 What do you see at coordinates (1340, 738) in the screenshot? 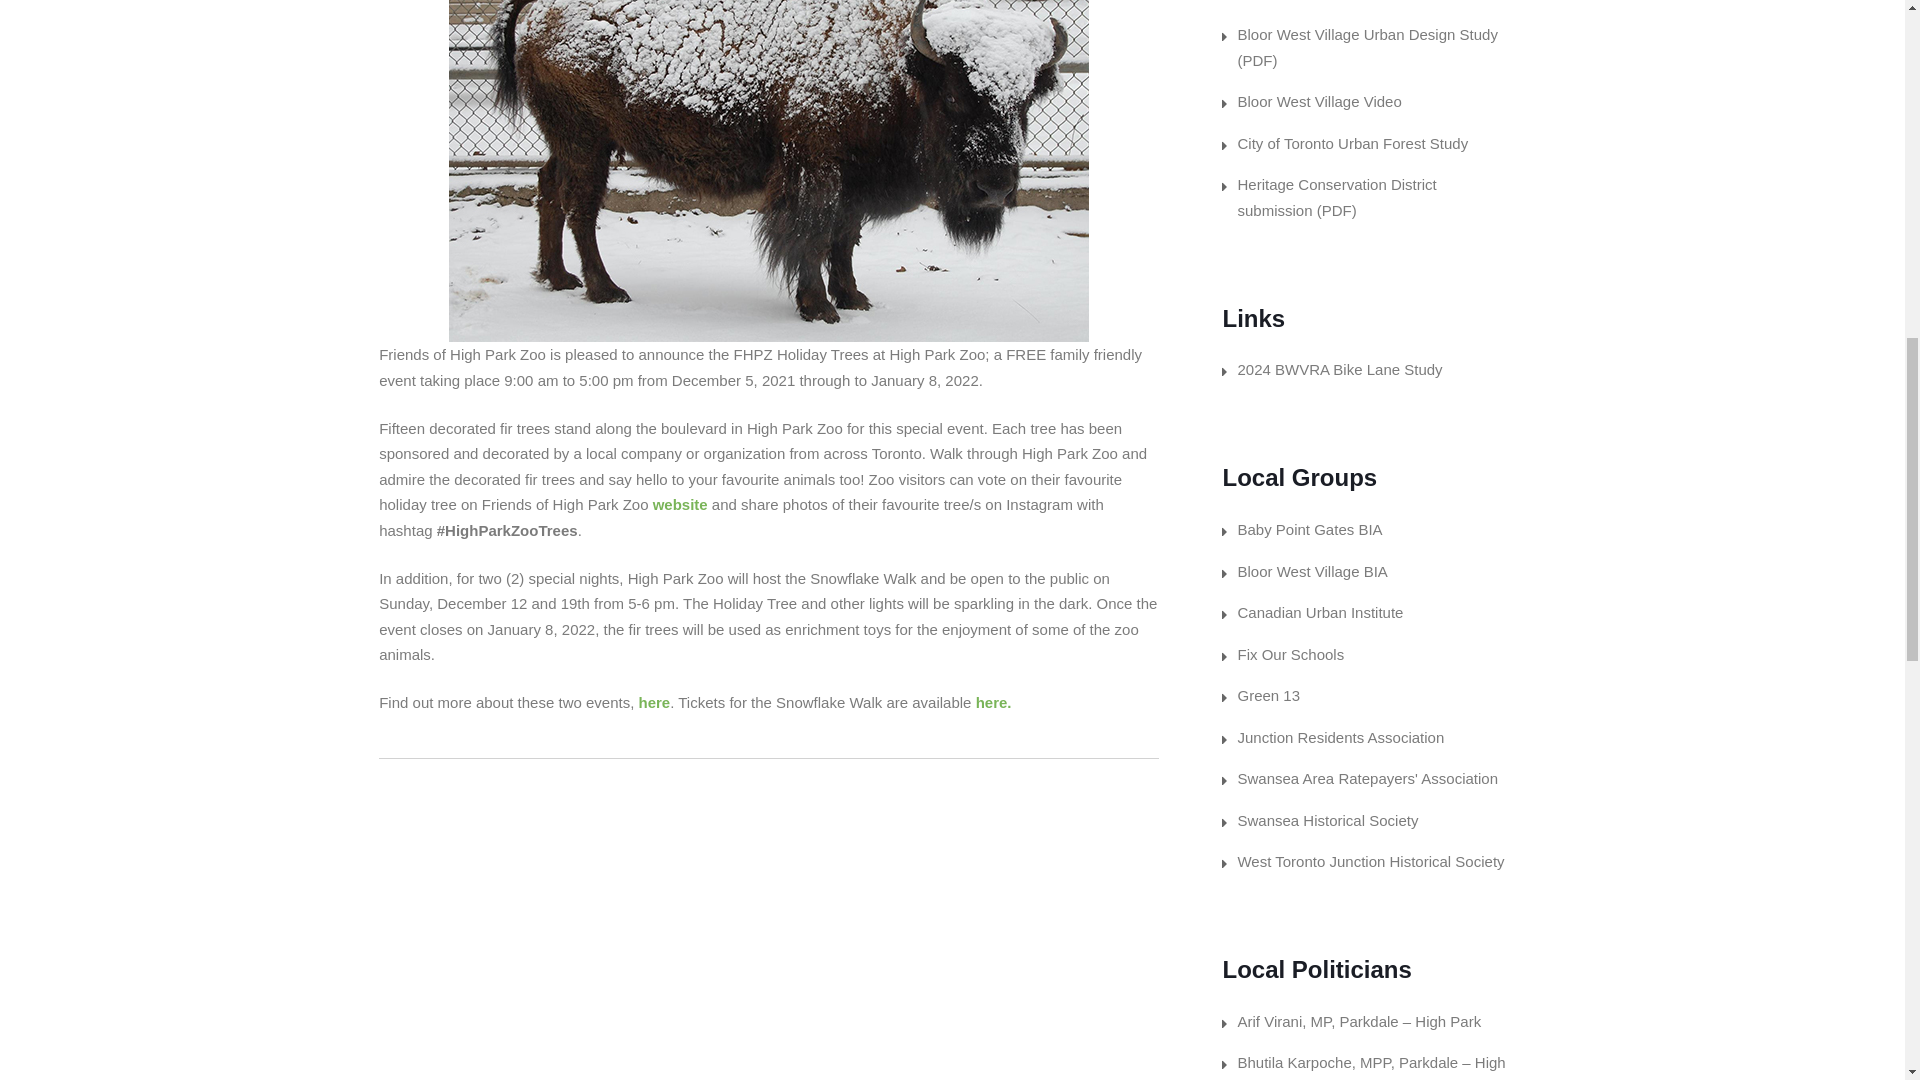
I see `Junction Residents Association` at bounding box center [1340, 738].